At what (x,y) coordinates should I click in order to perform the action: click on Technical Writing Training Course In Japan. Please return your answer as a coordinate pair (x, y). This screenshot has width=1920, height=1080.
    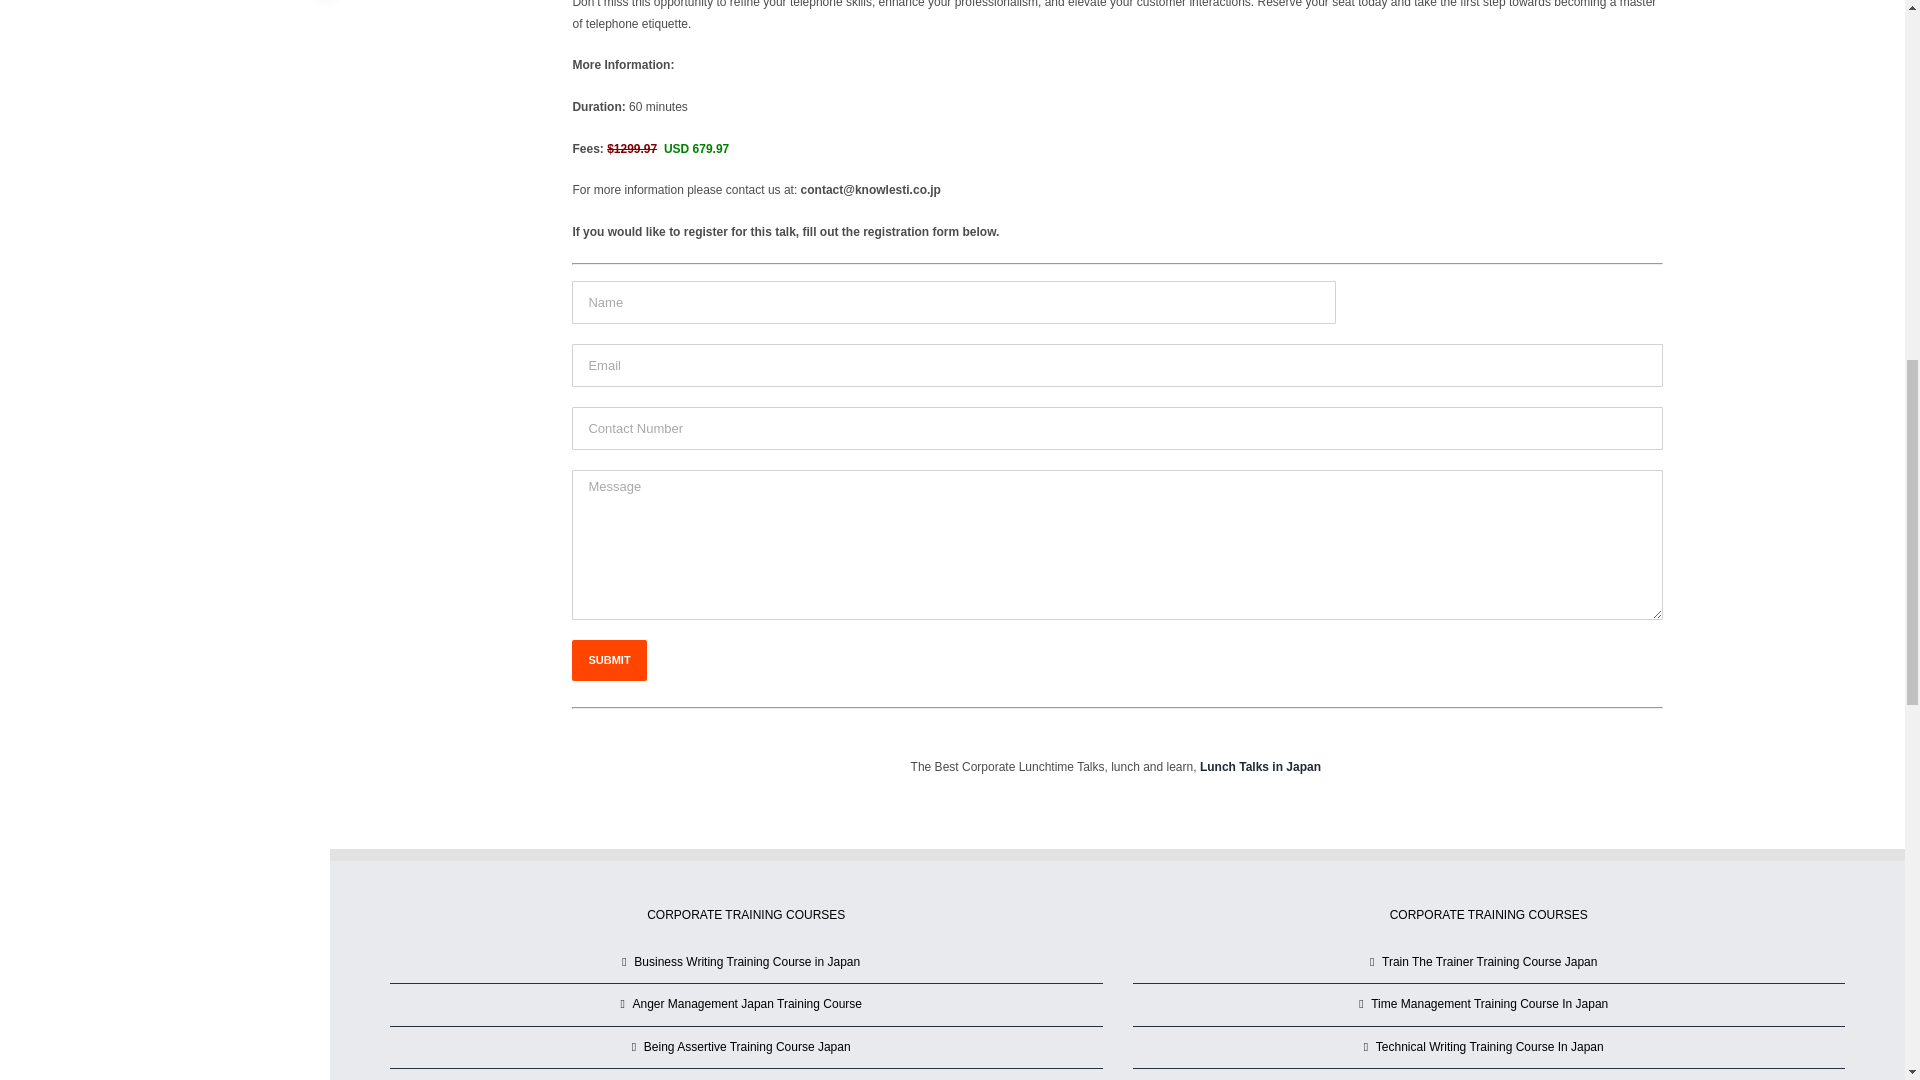
    Looking at the image, I should click on (1490, 1048).